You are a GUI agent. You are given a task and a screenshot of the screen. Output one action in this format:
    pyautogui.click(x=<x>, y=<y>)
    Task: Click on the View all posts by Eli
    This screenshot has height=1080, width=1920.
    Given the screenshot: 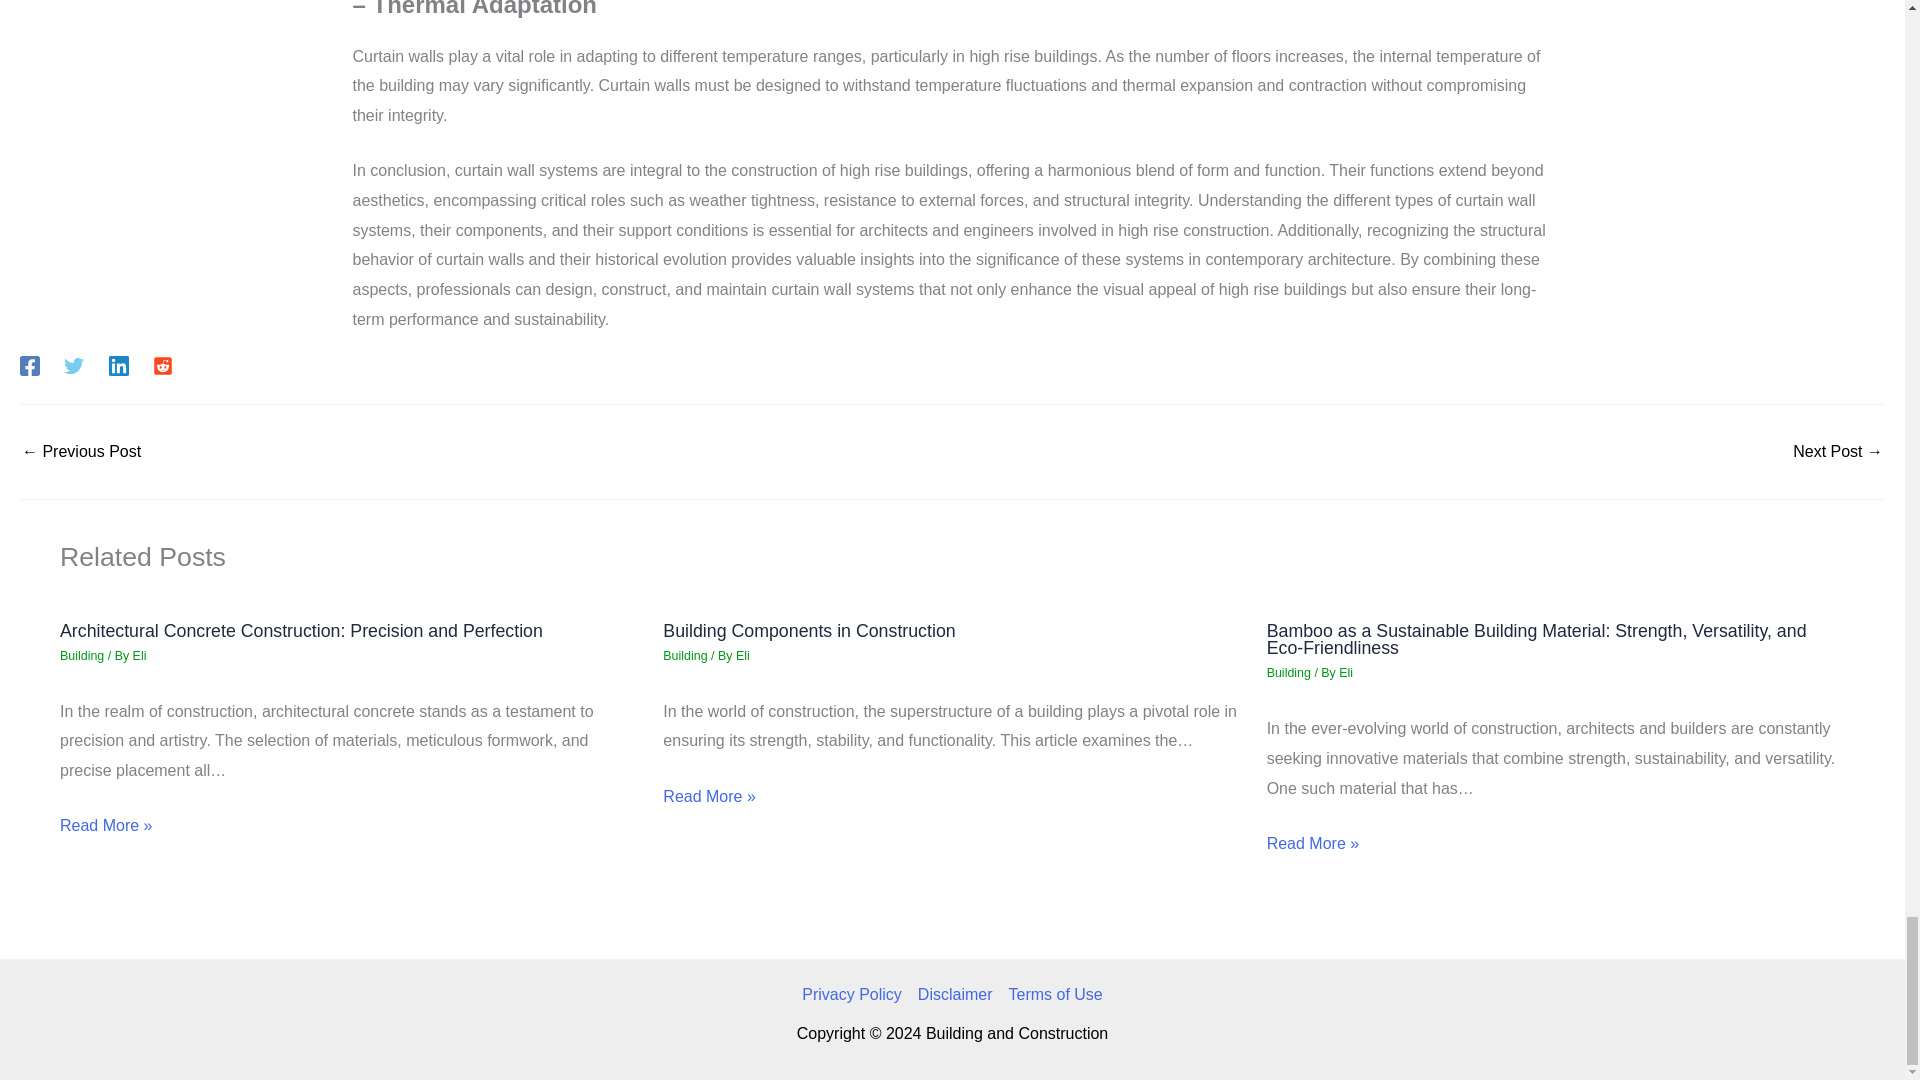 What is the action you would take?
    pyautogui.click(x=140, y=656)
    